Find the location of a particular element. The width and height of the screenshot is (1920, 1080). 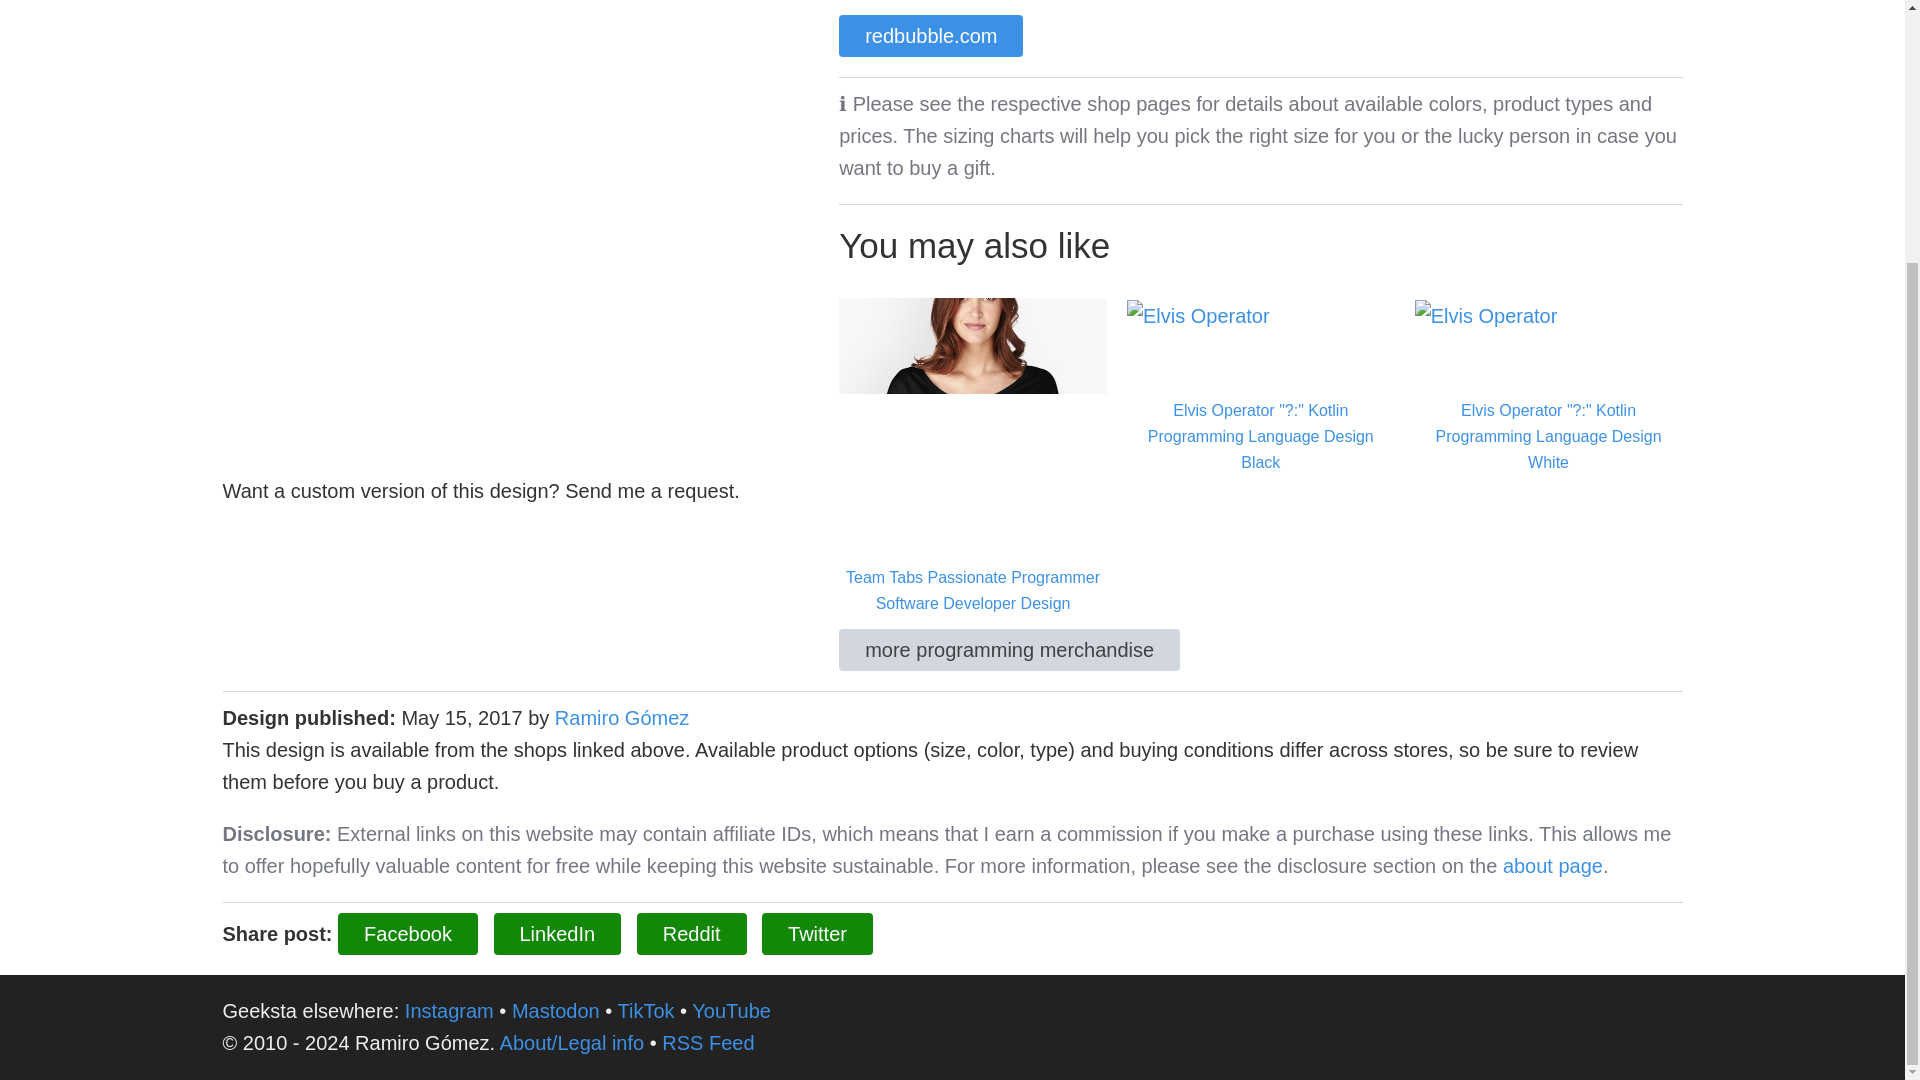

Twitter is located at coordinates (818, 933).